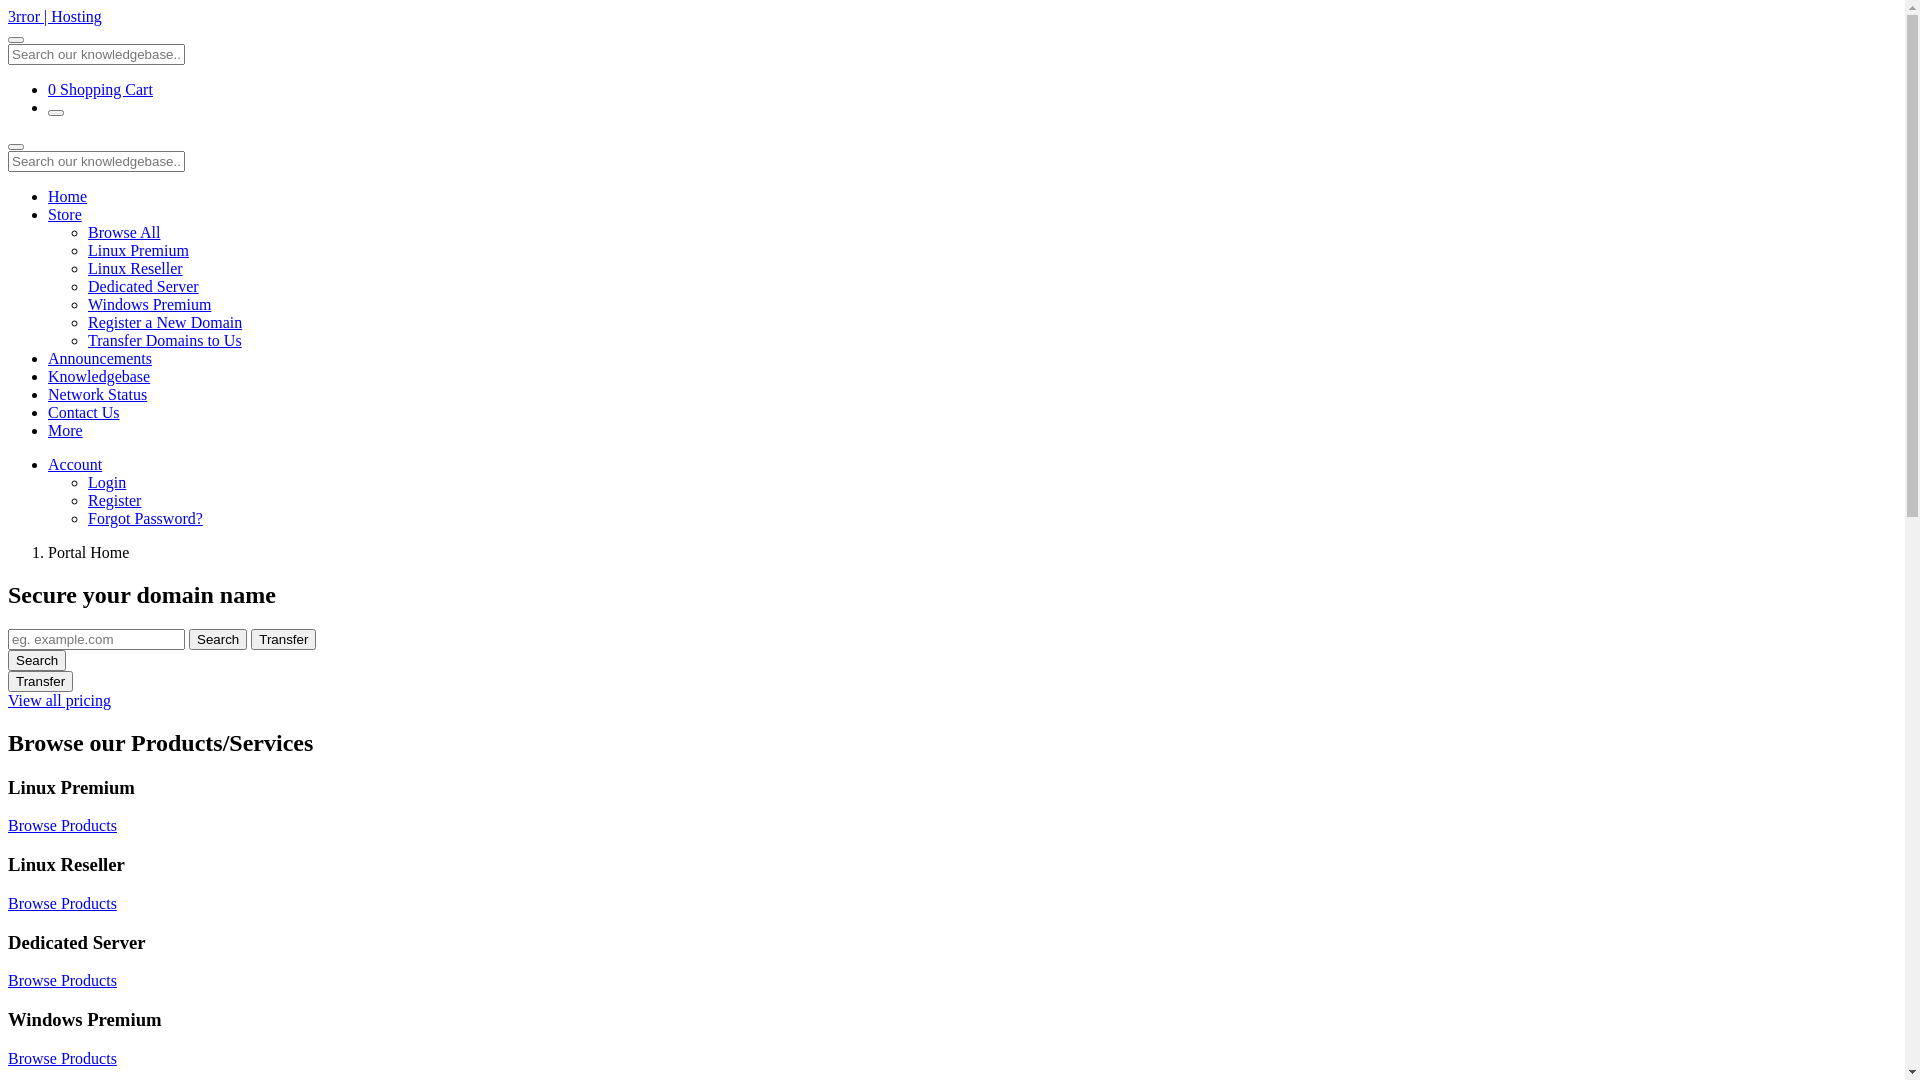 This screenshot has width=1920, height=1080. I want to click on Network Status, so click(98, 394).